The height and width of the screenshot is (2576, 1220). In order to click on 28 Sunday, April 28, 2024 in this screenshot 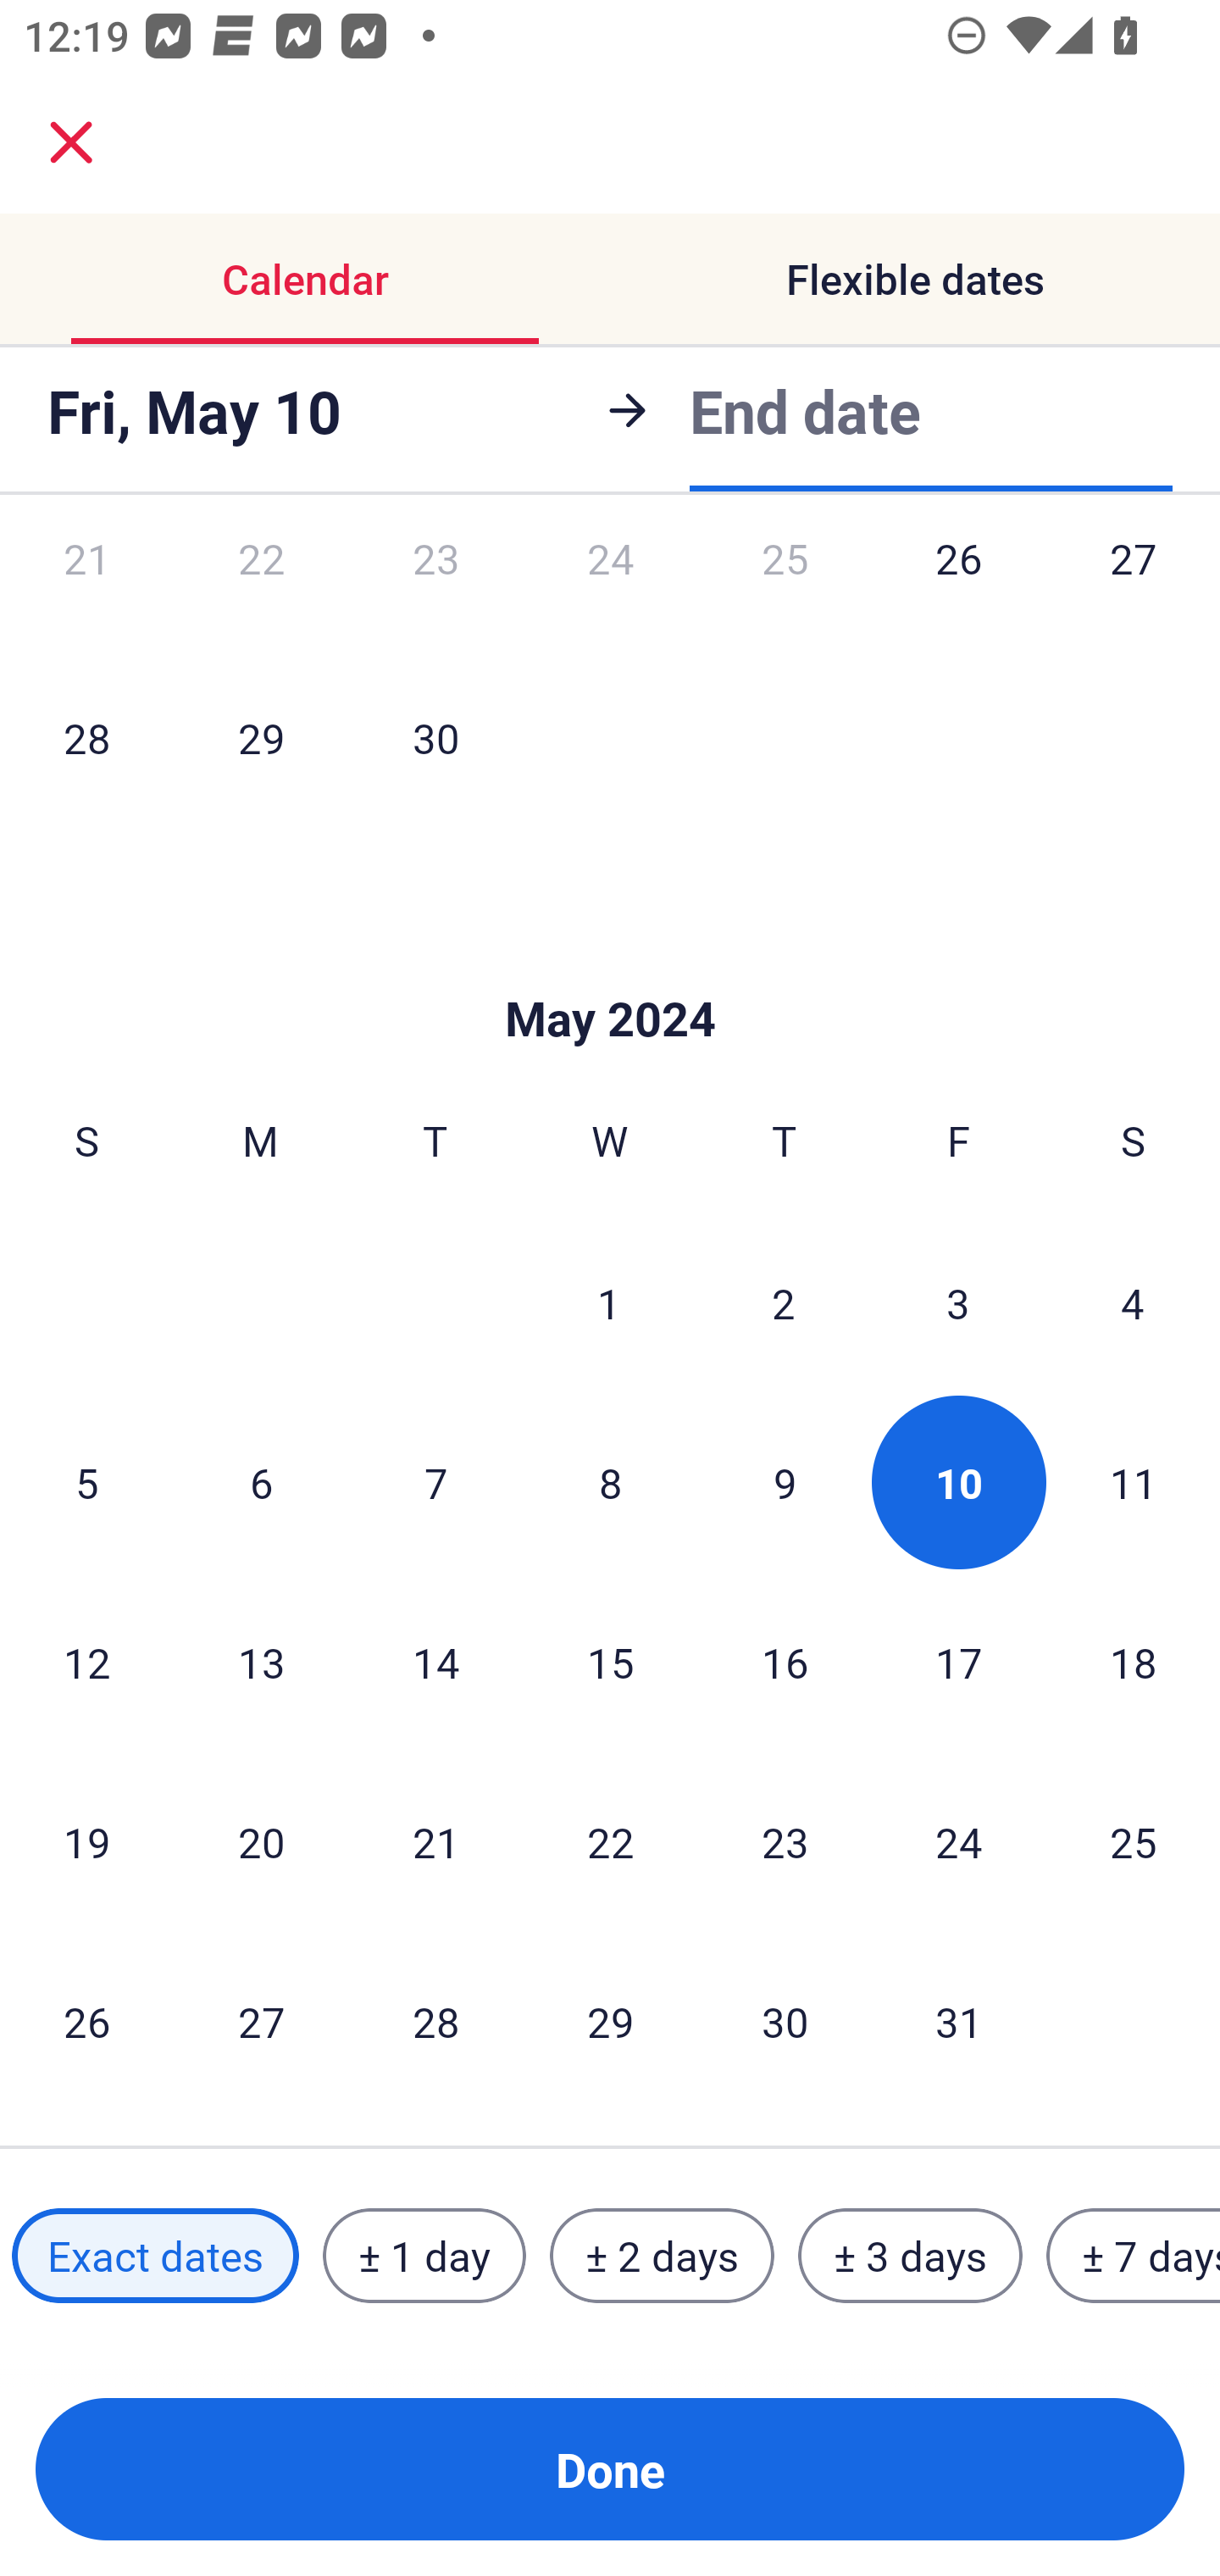, I will do `click(86, 737)`.